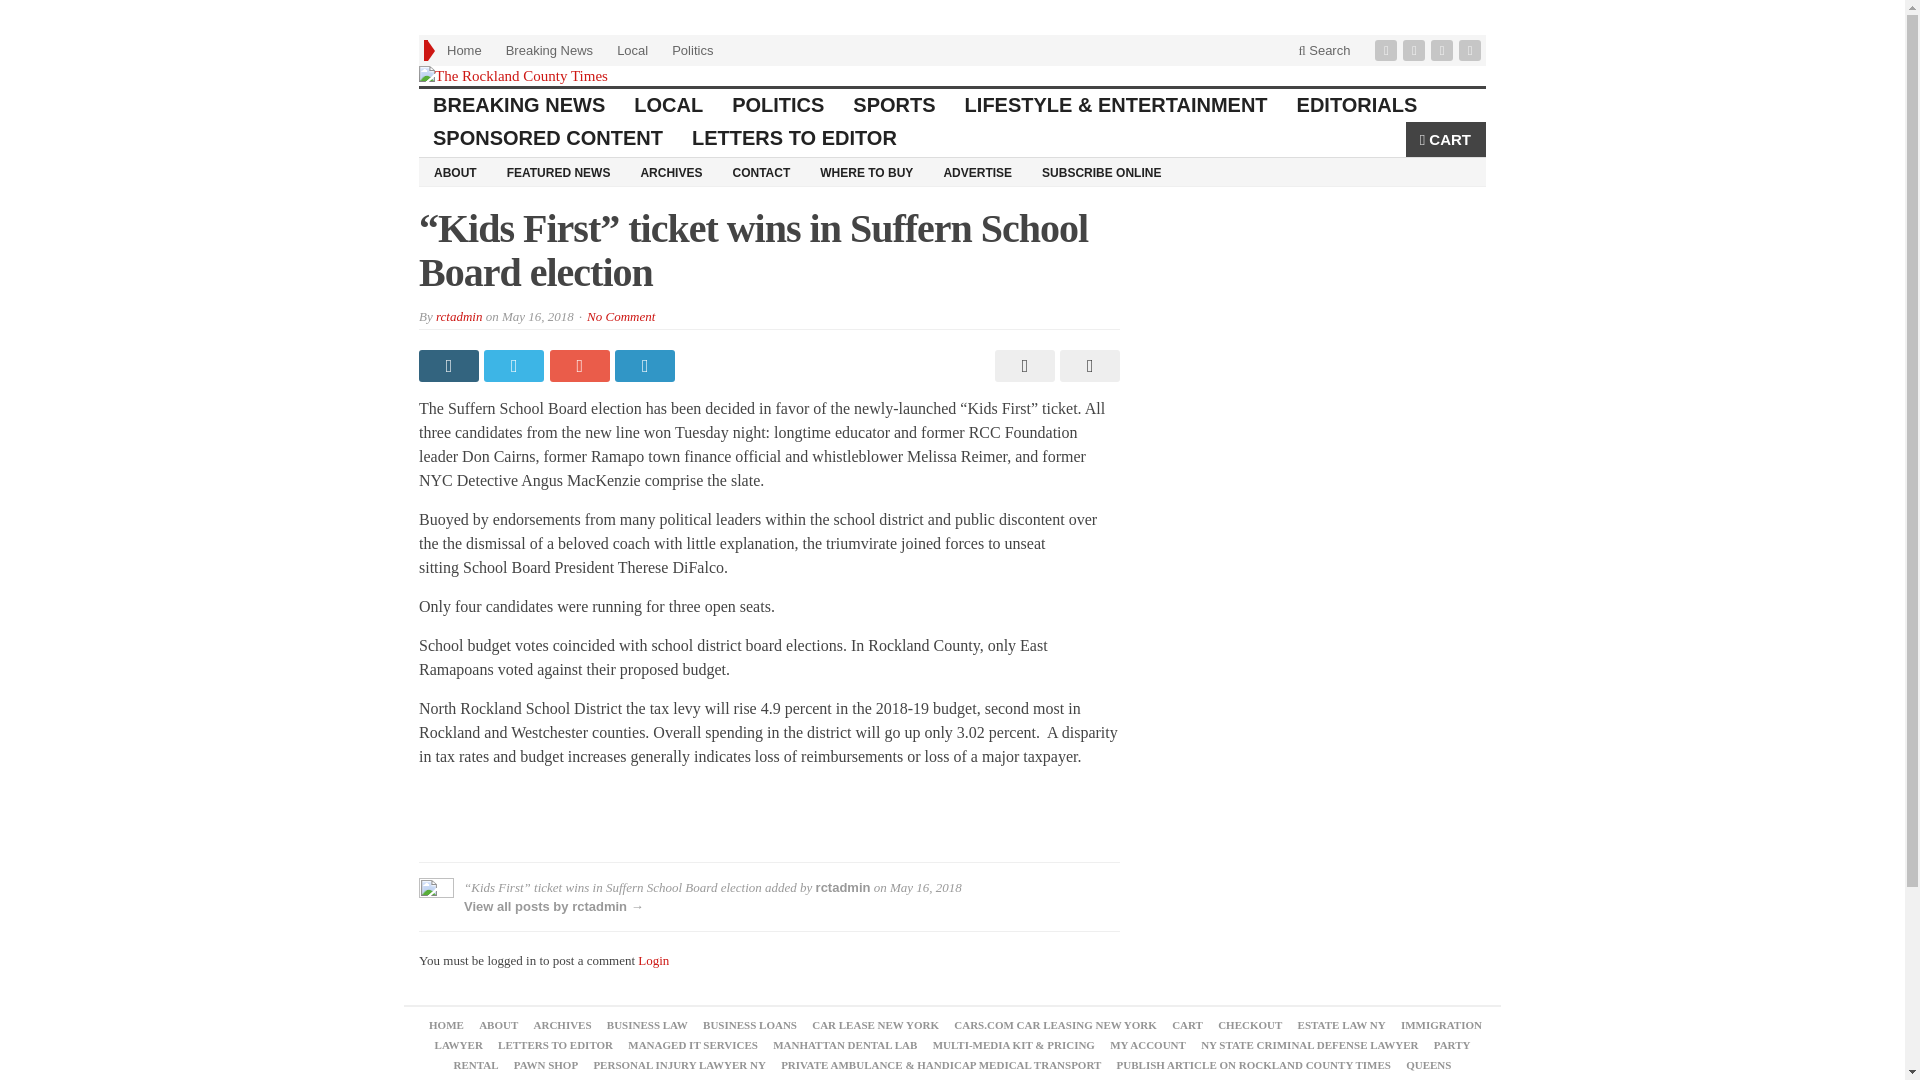 The image size is (1920, 1080). What do you see at coordinates (1101, 171) in the screenshot?
I see `SUBSCRIBE ONLINE` at bounding box center [1101, 171].